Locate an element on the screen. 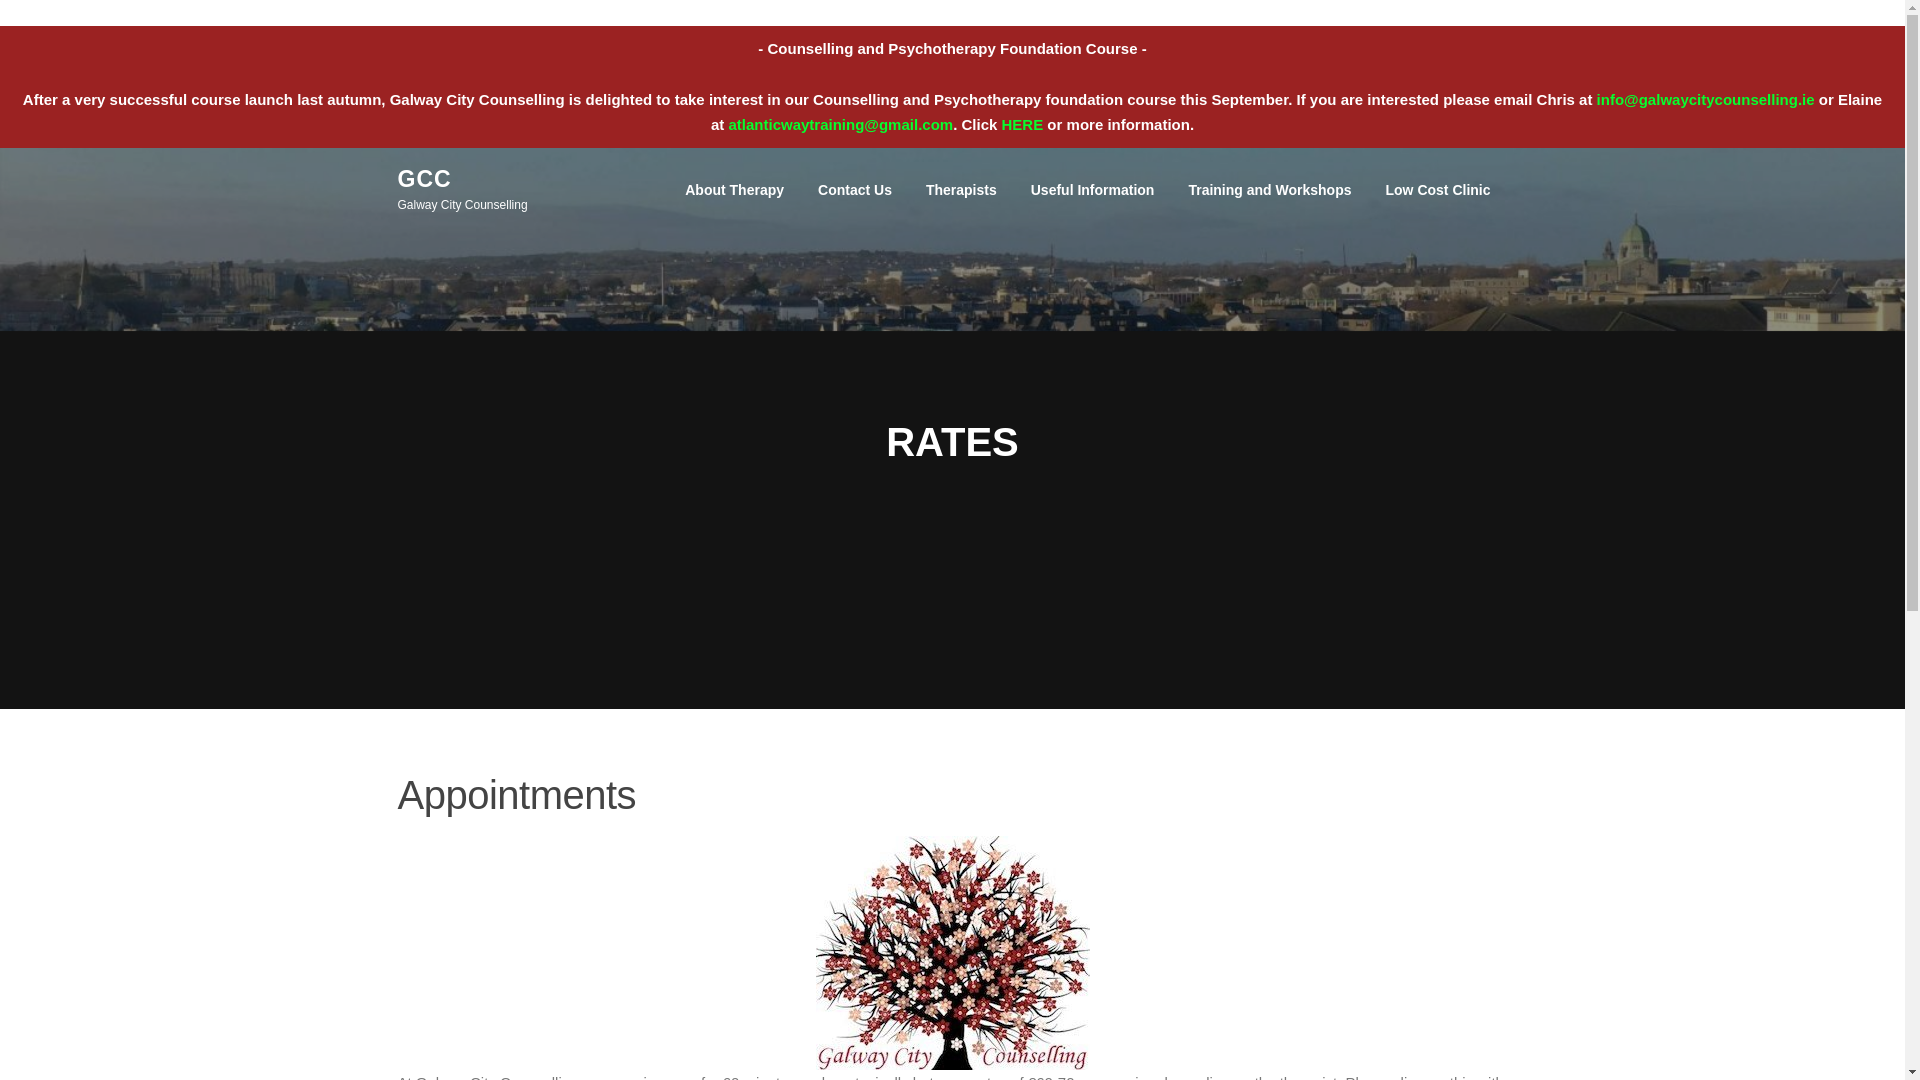 This screenshot has width=1920, height=1080. Contact Us is located at coordinates (854, 190).